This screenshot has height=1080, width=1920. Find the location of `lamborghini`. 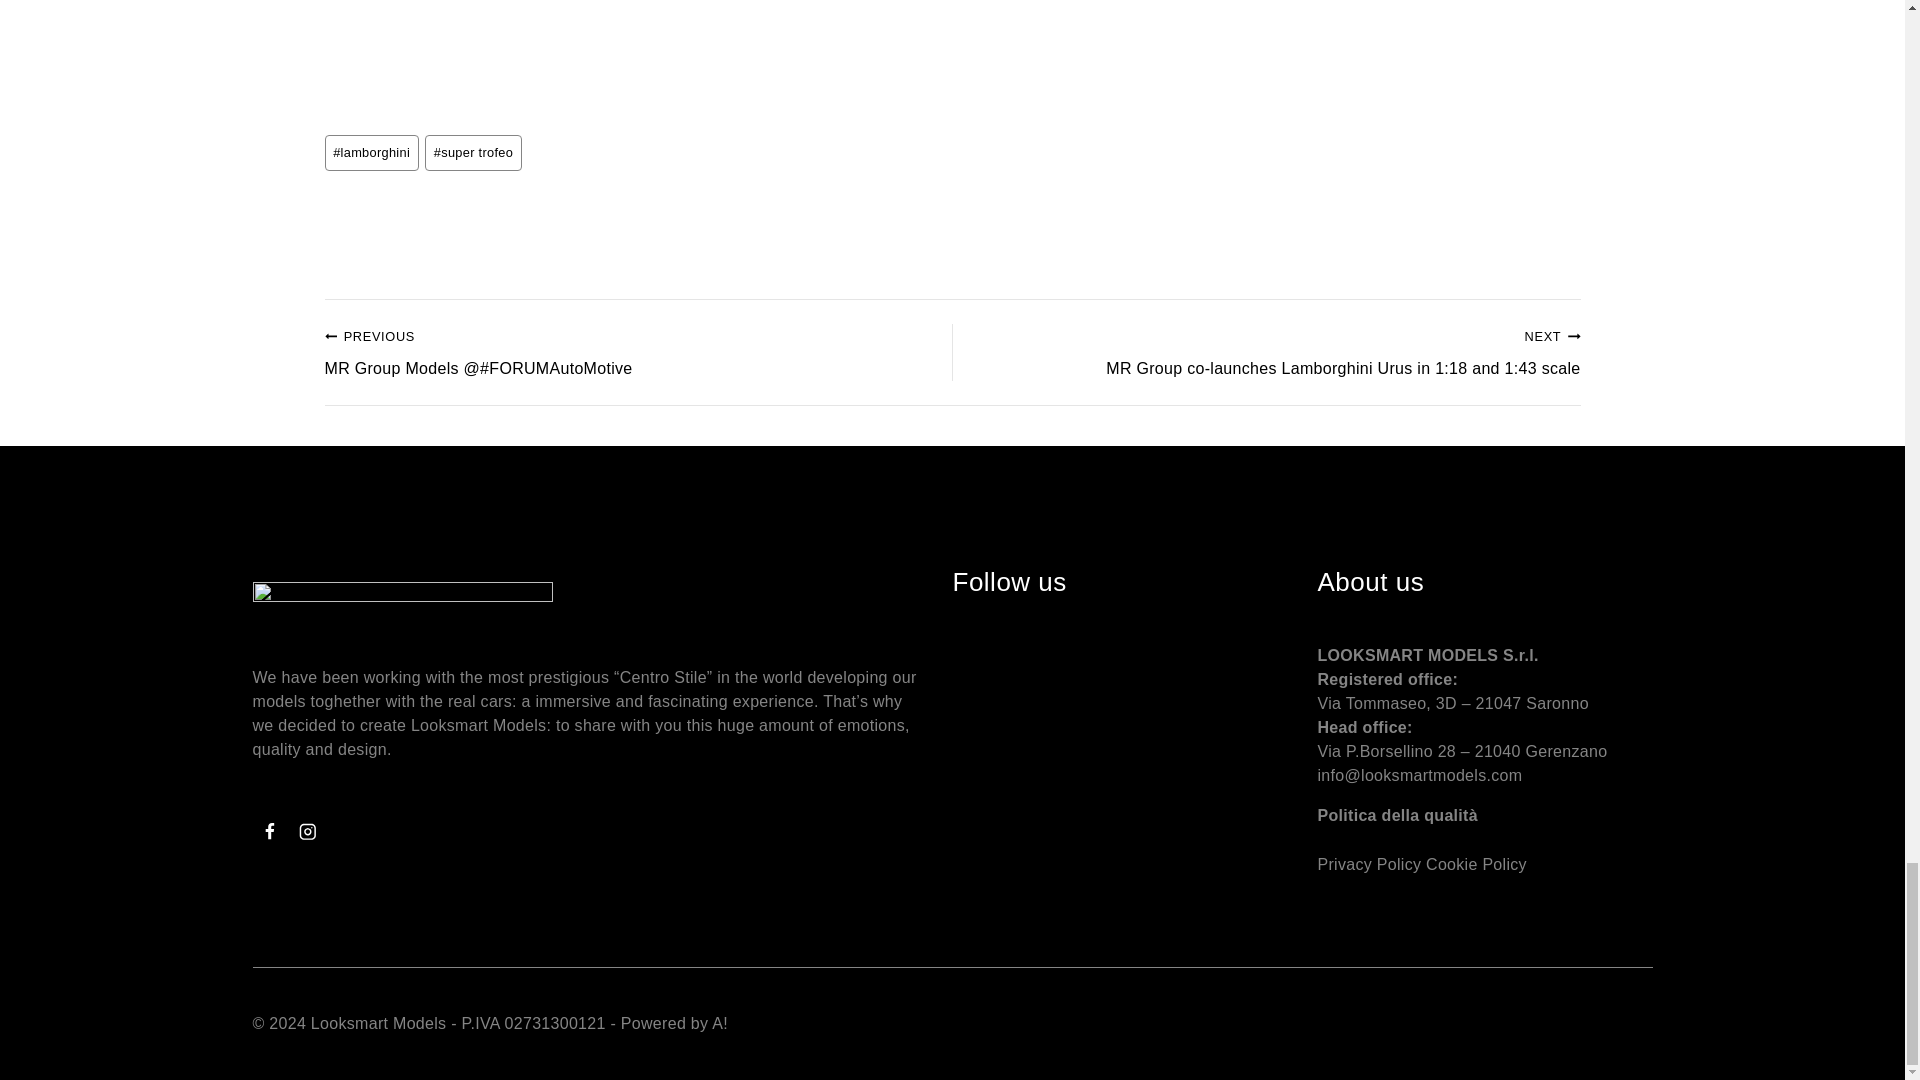

lamborghini is located at coordinates (371, 152).